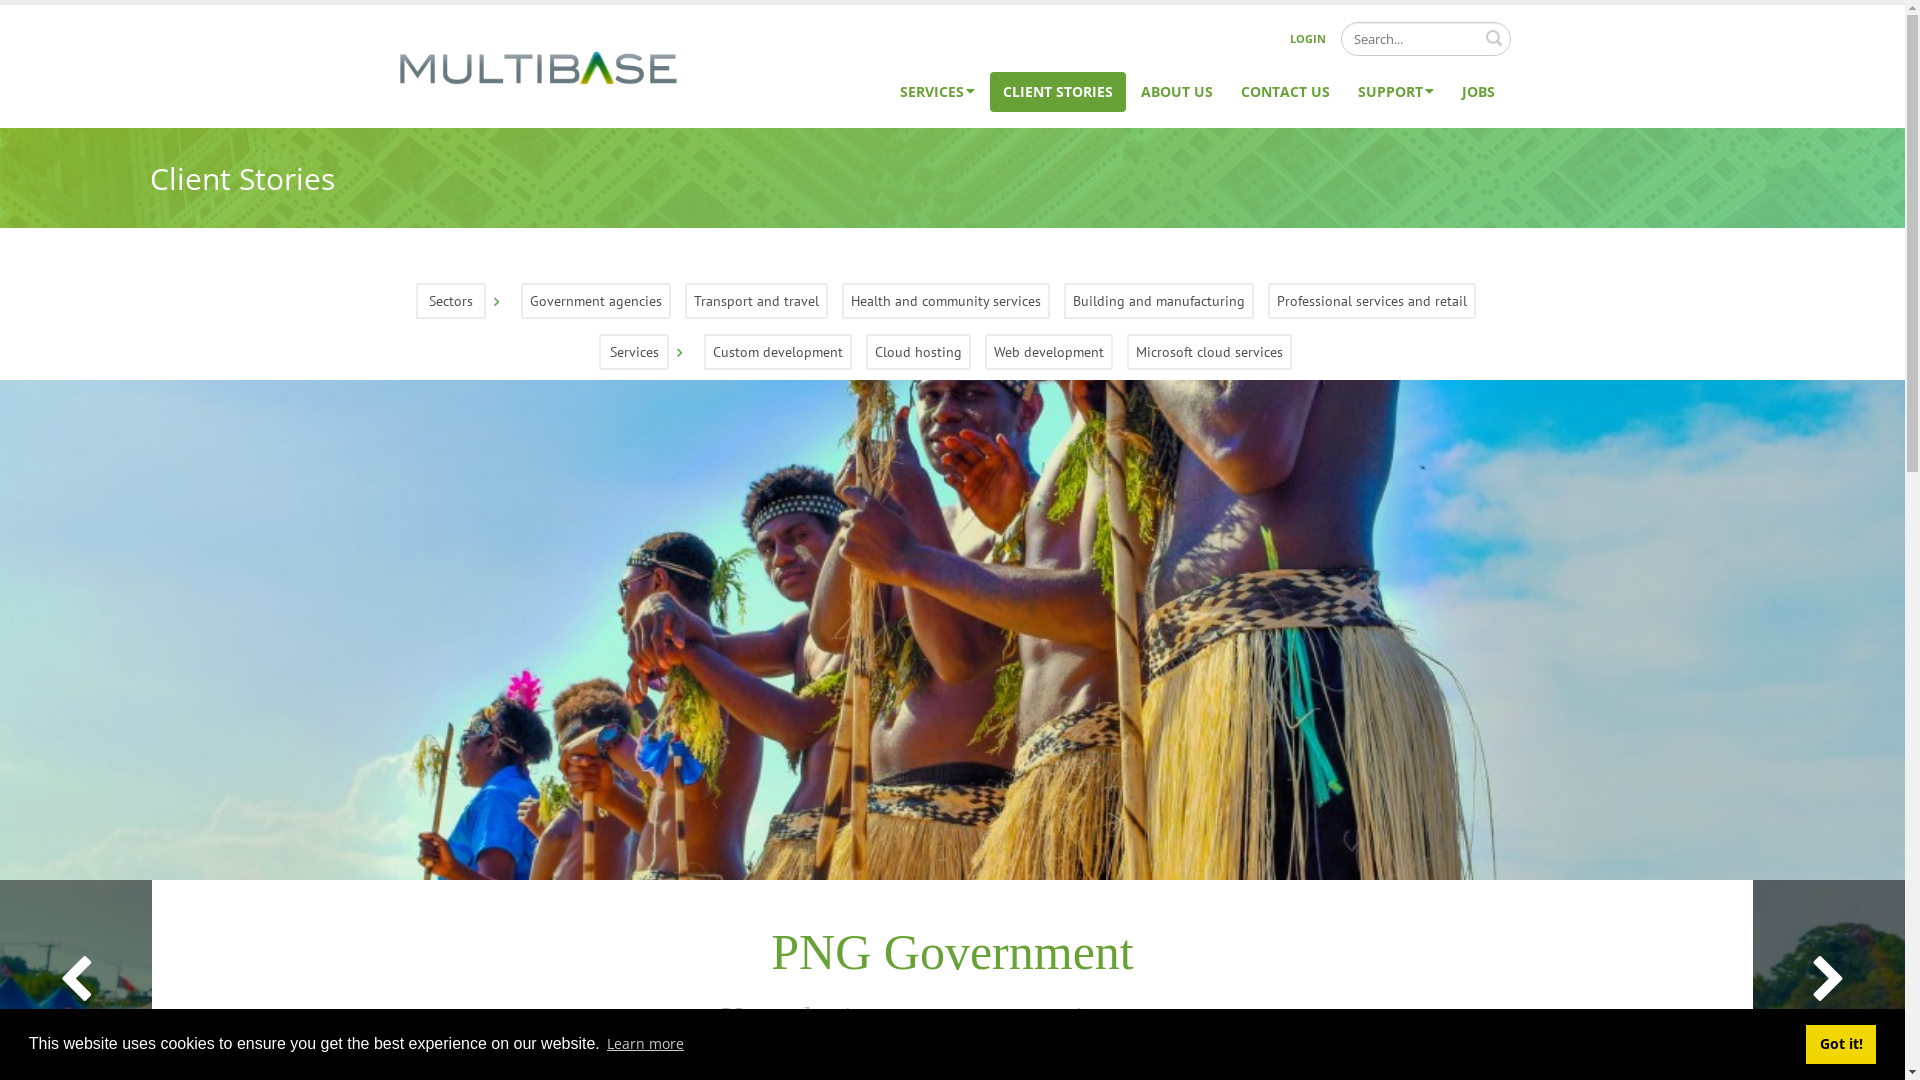 The image size is (1920, 1080). What do you see at coordinates (936, 92) in the screenshot?
I see `SERVICES` at bounding box center [936, 92].